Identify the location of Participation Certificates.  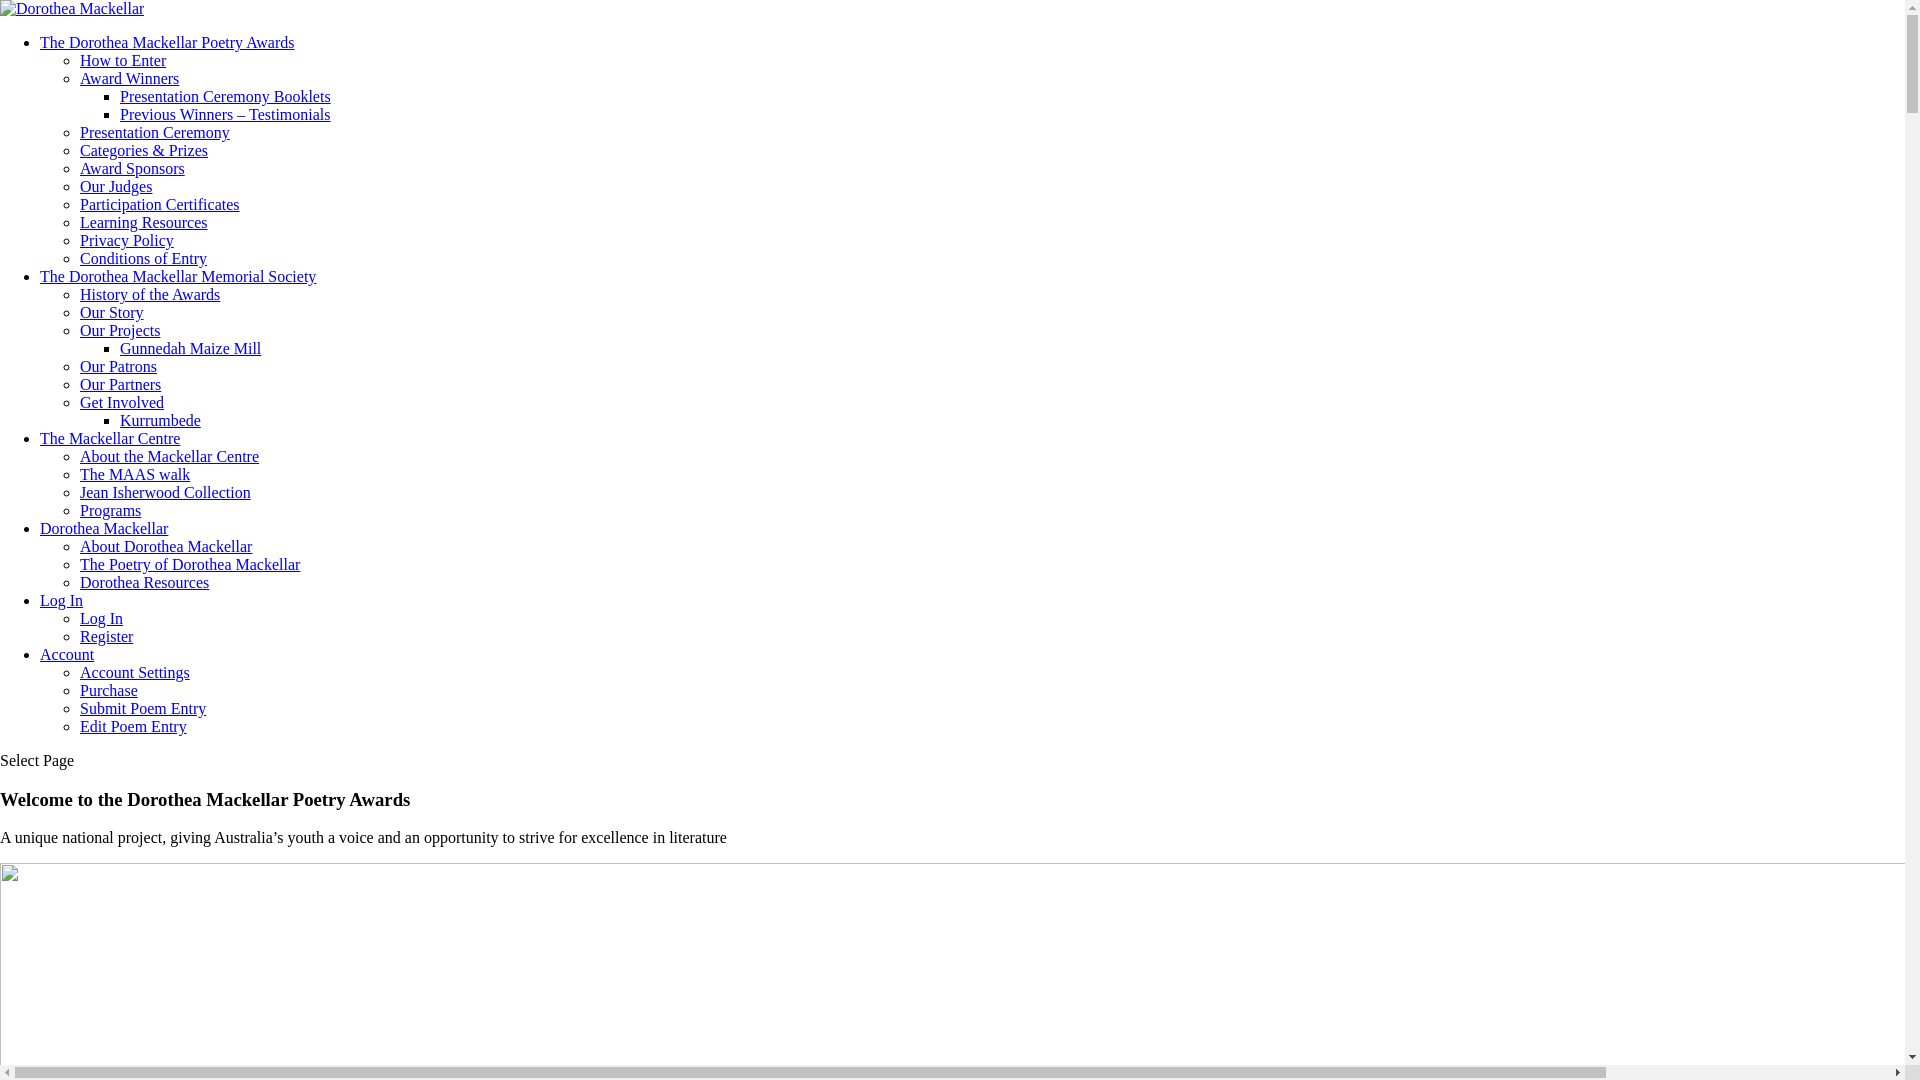
(160, 204).